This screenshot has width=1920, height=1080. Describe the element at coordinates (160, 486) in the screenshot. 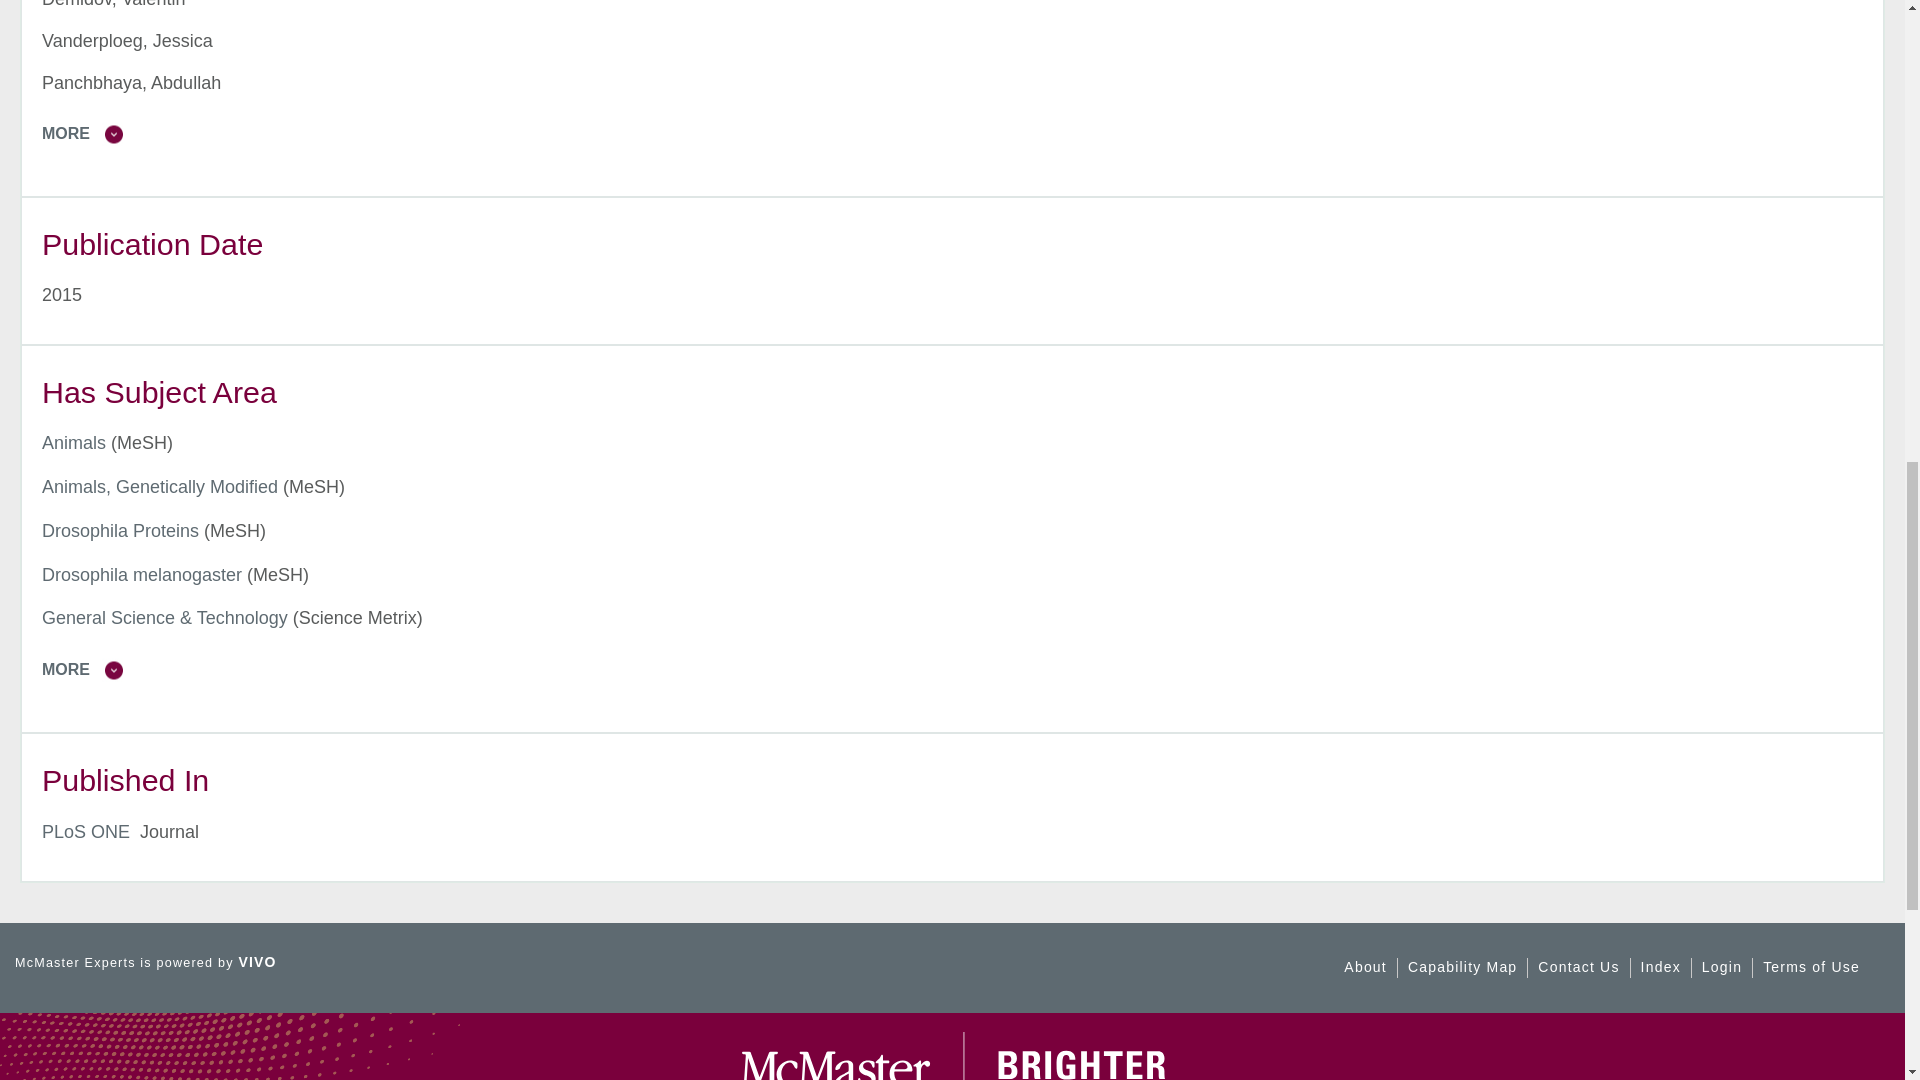

I see `concept name` at that location.